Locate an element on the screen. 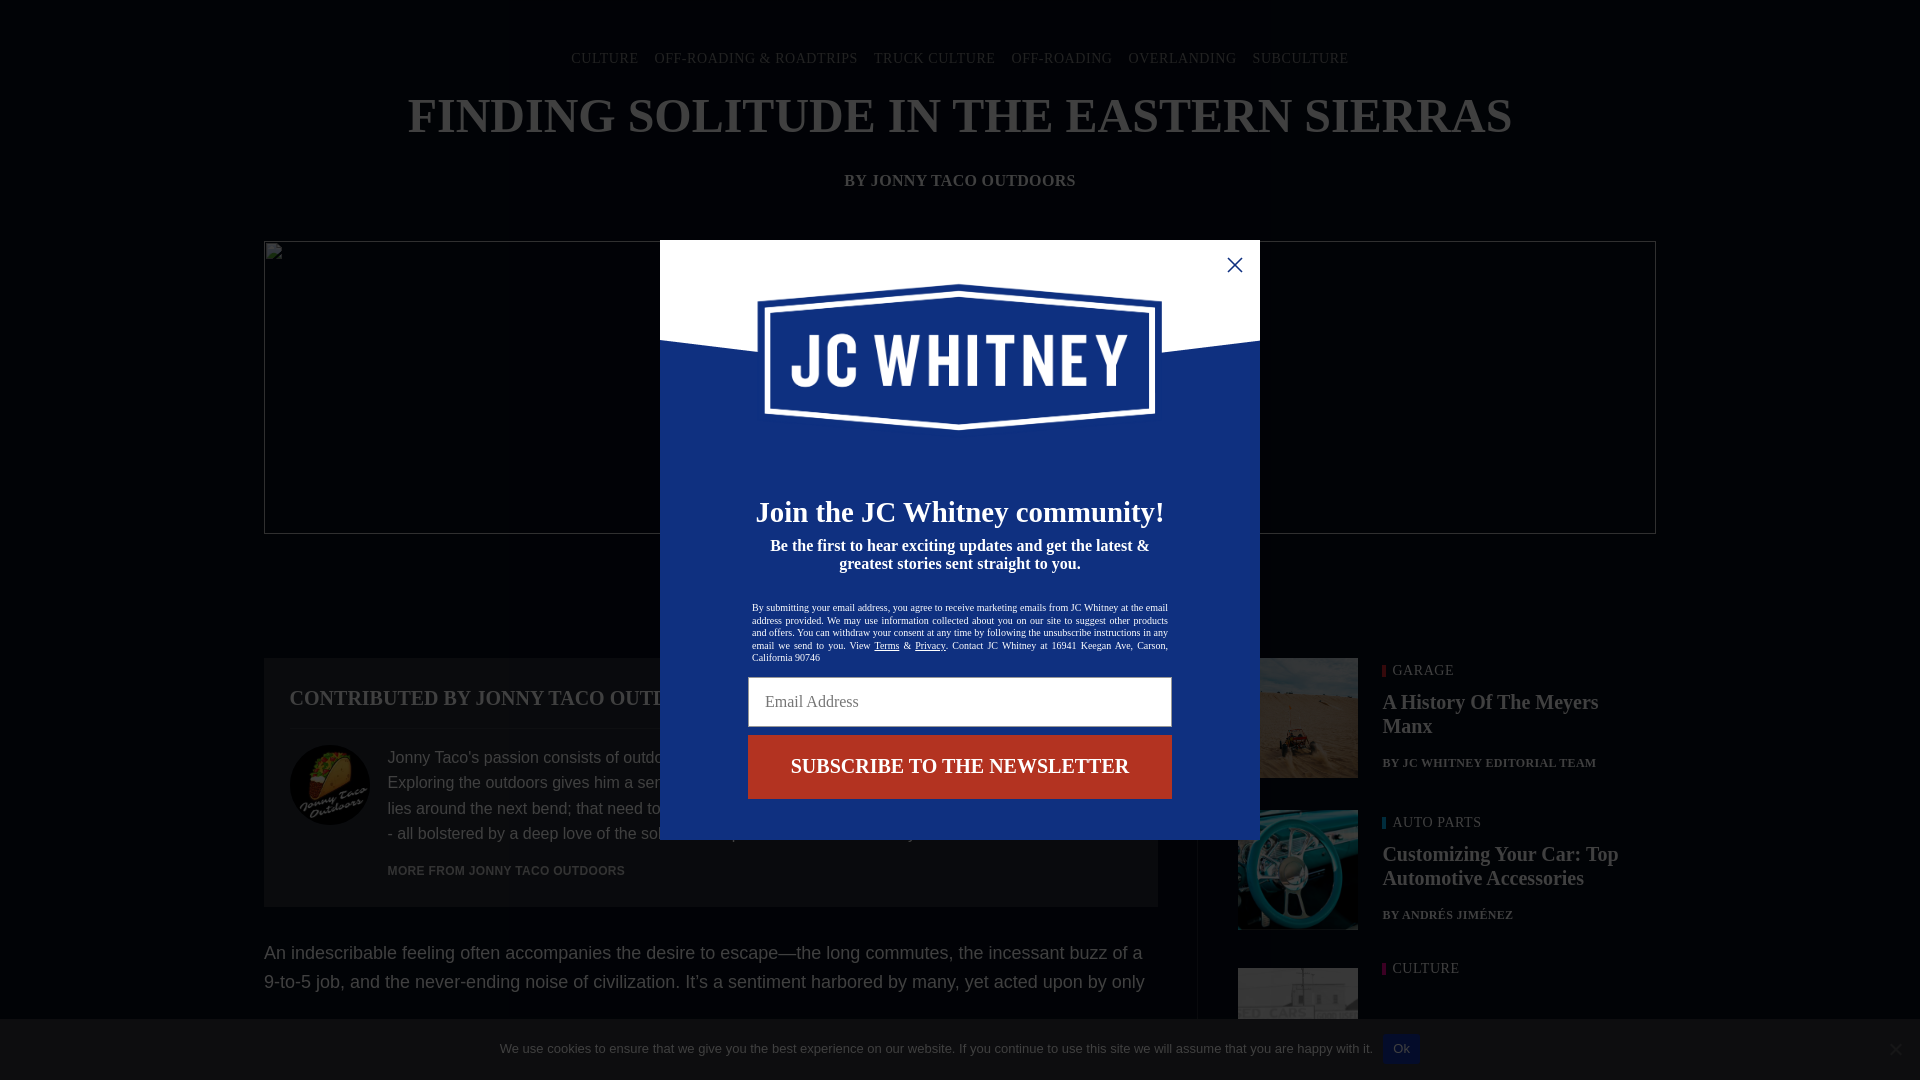 The width and height of the screenshot is (1920, 1080). OFF-ROADING is located at coordinates (1061, 58).